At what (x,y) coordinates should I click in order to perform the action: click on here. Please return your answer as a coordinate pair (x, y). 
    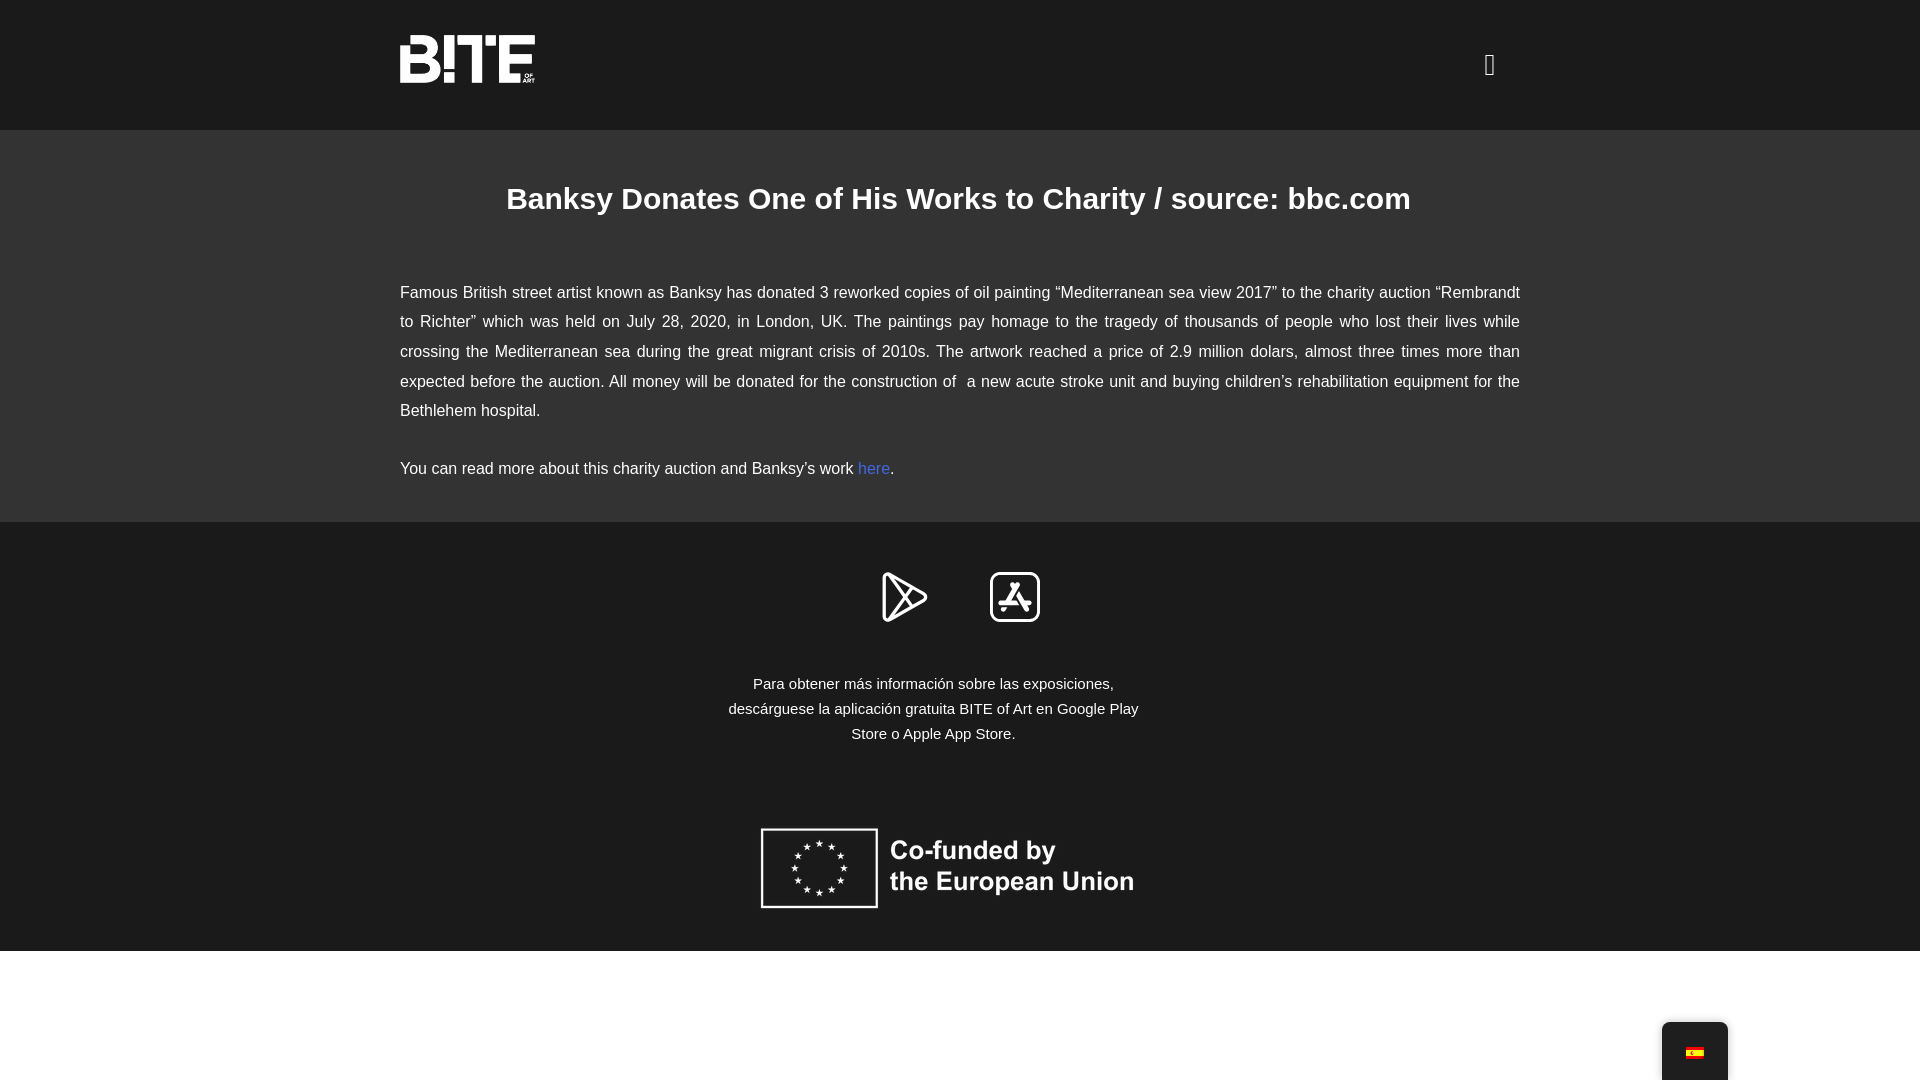
    Looking at the image, I should click on (874, 468).